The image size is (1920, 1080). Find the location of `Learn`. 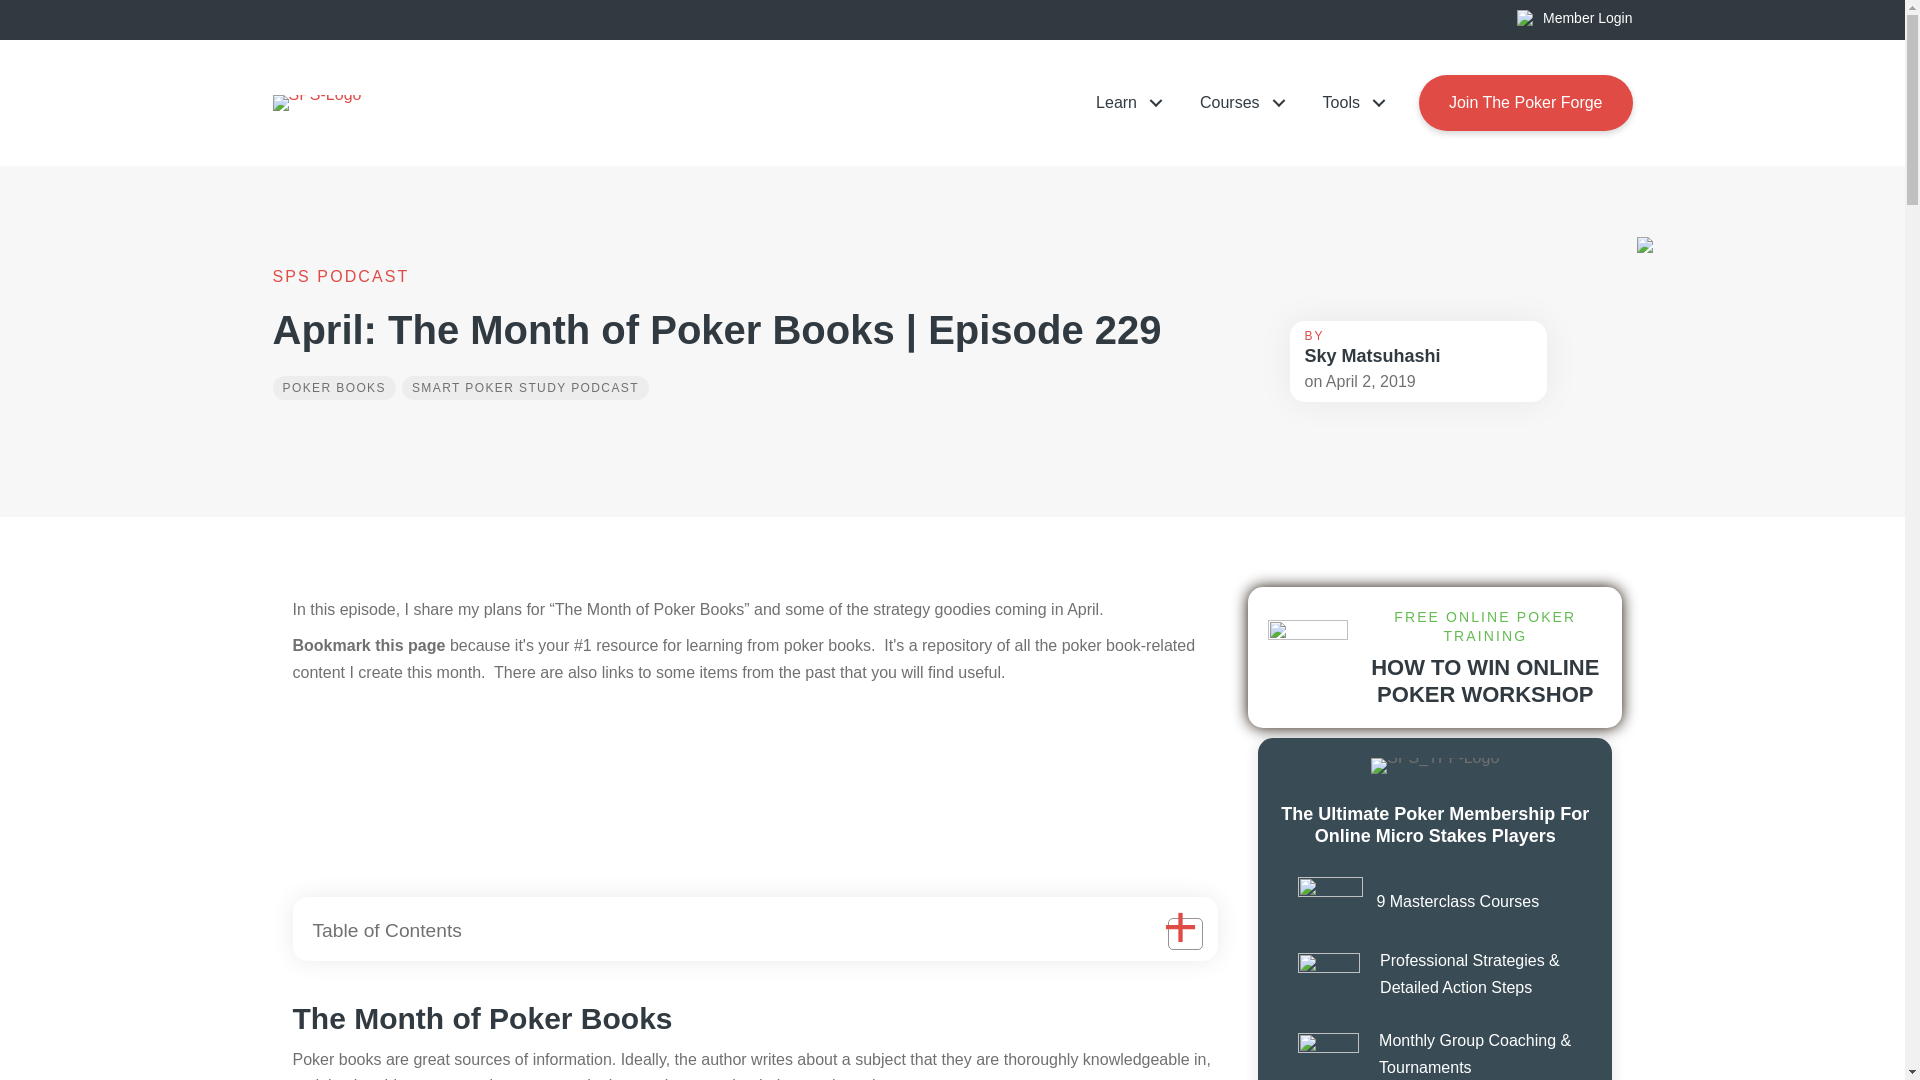

Learn is located at coordinates (1123, 102).